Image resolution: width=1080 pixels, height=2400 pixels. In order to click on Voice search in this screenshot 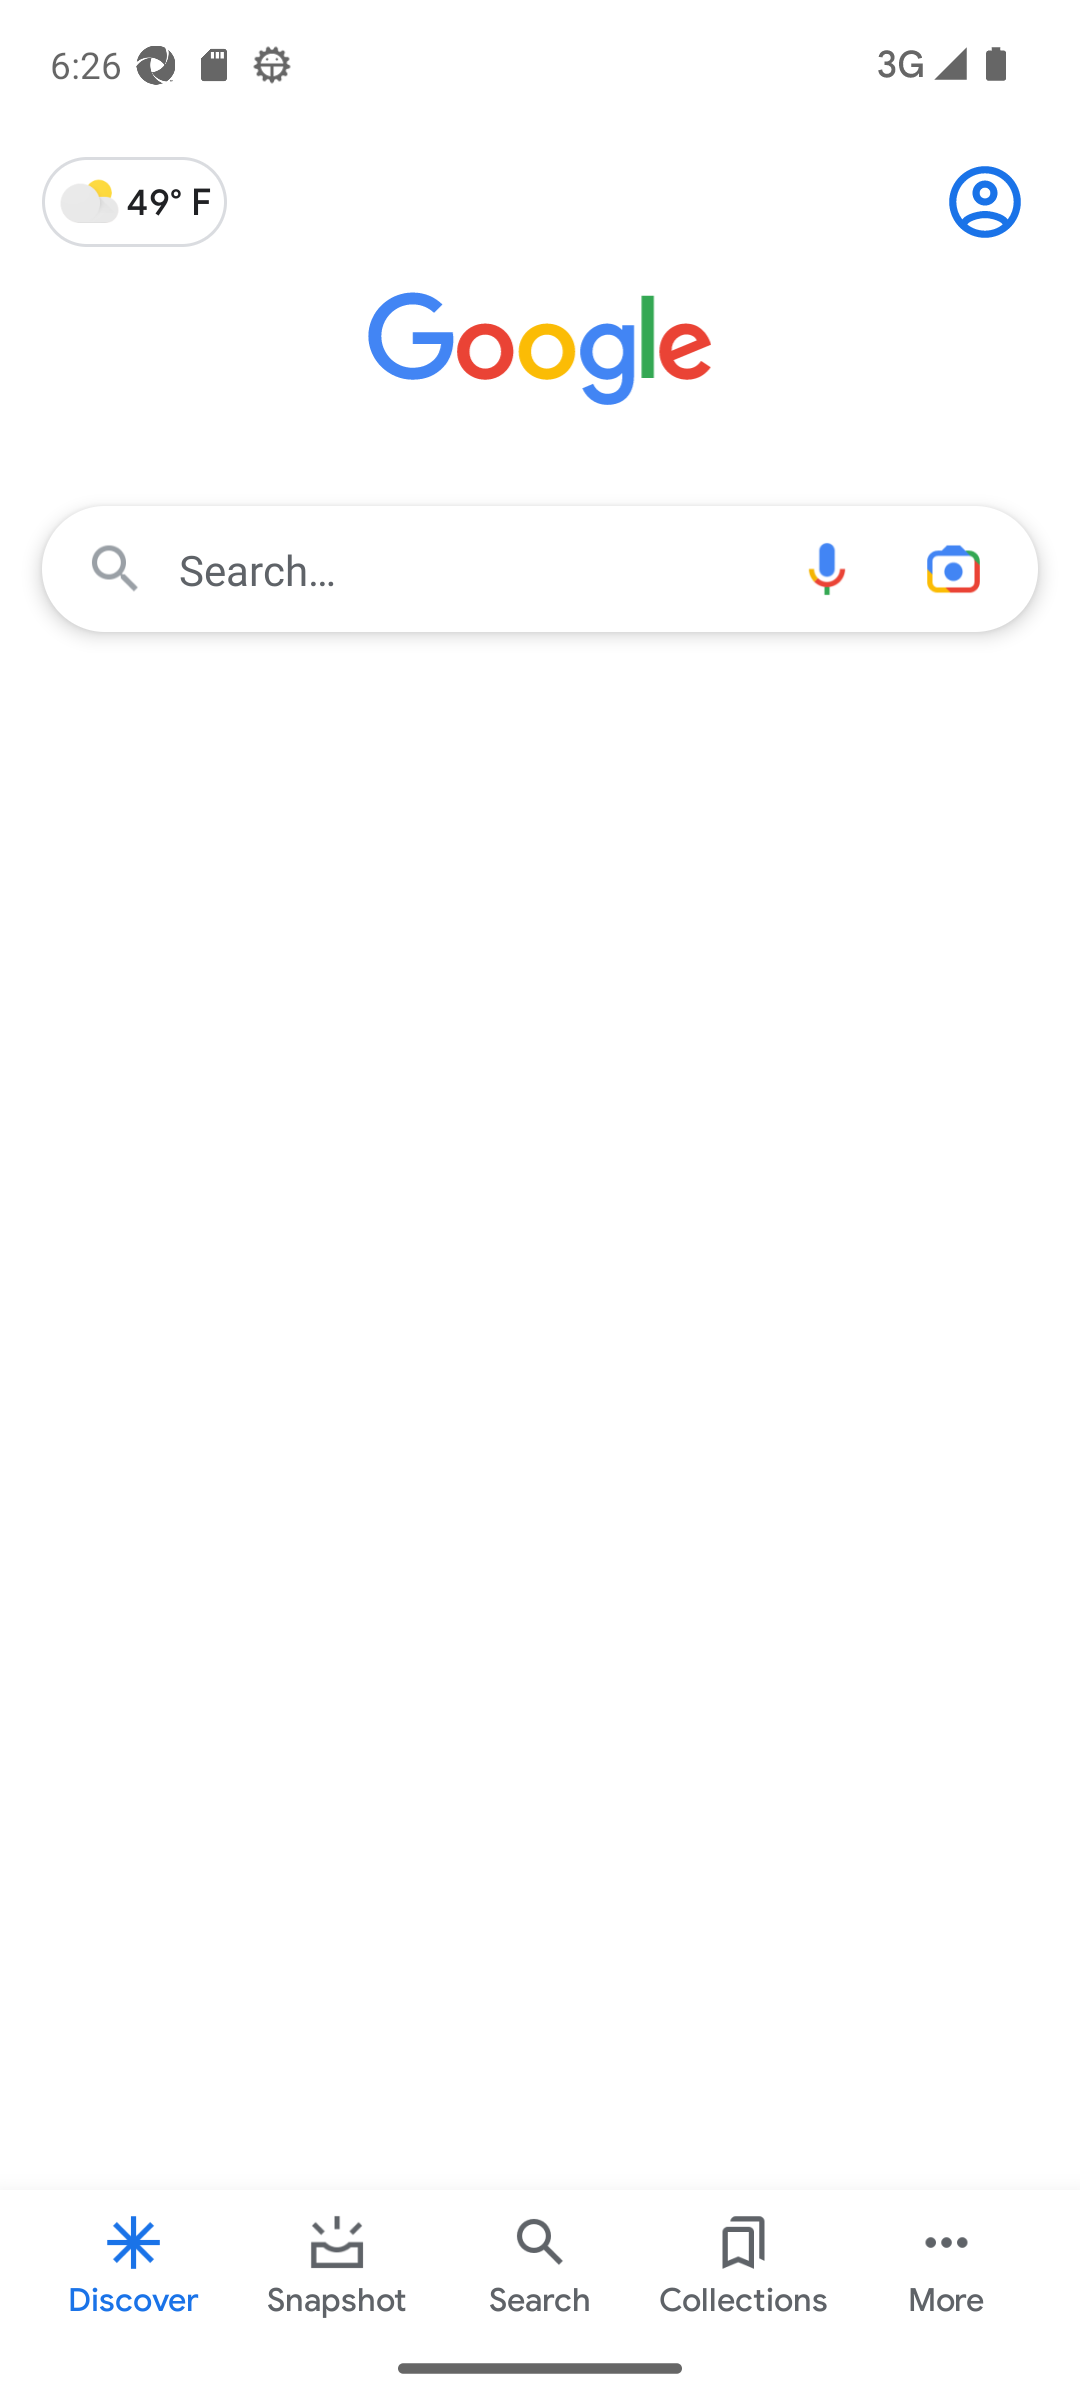, I will do `click(826, 568)`.